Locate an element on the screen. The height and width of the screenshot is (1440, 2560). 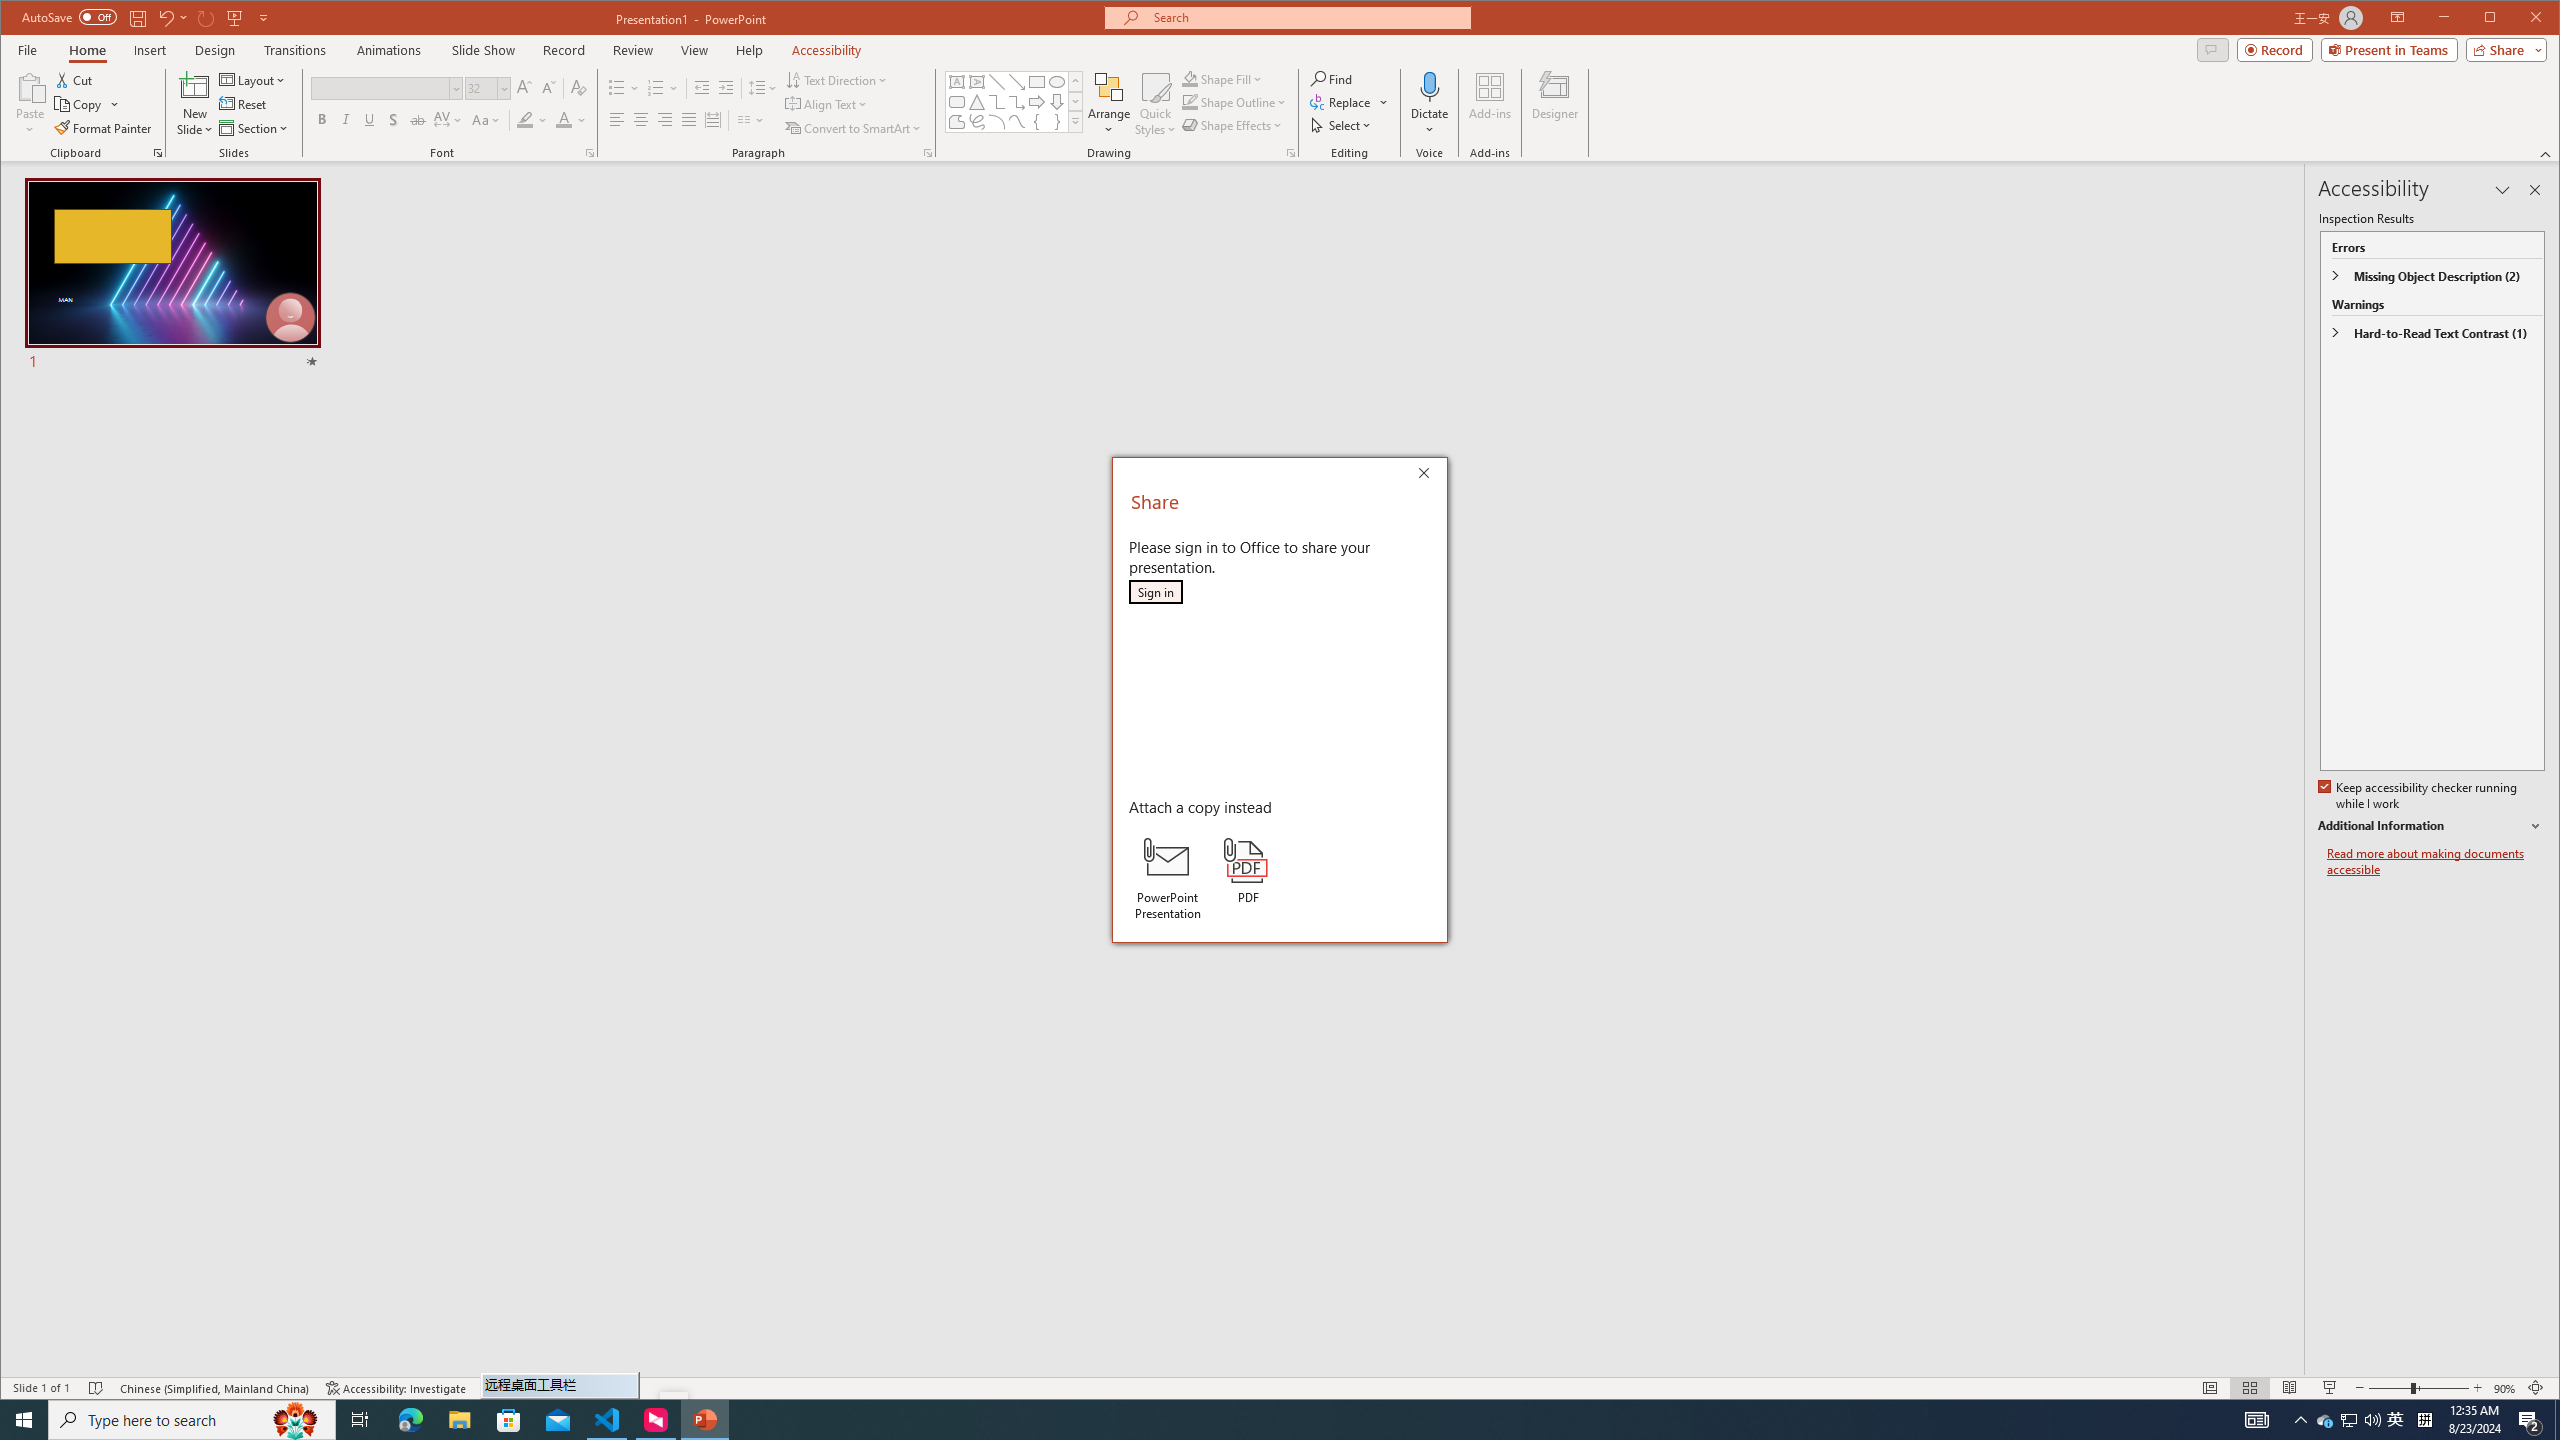
PDF is located at coordinates (1248, 871).